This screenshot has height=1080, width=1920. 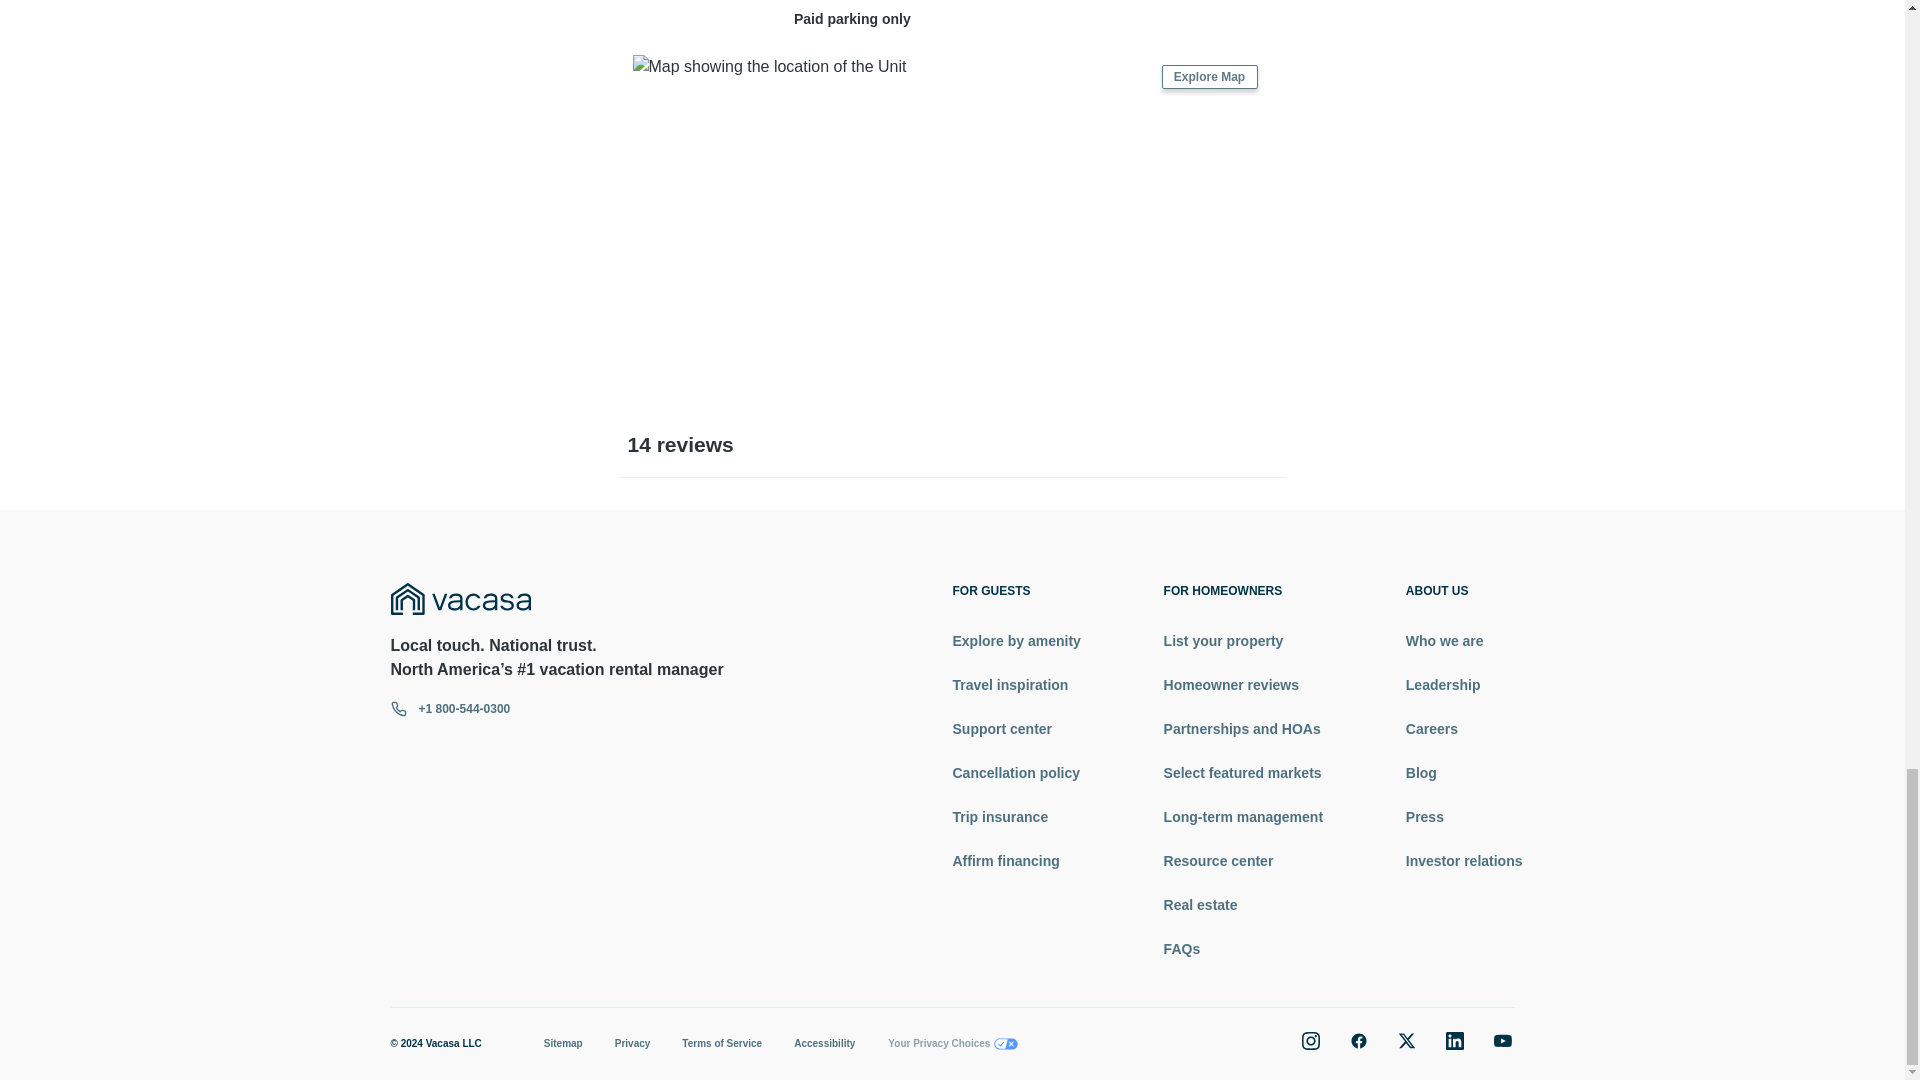 What do you see at coordinates (1016, 640) in the screenshot?
I see `Explore by amenity` at bounding box center [1016, 640].